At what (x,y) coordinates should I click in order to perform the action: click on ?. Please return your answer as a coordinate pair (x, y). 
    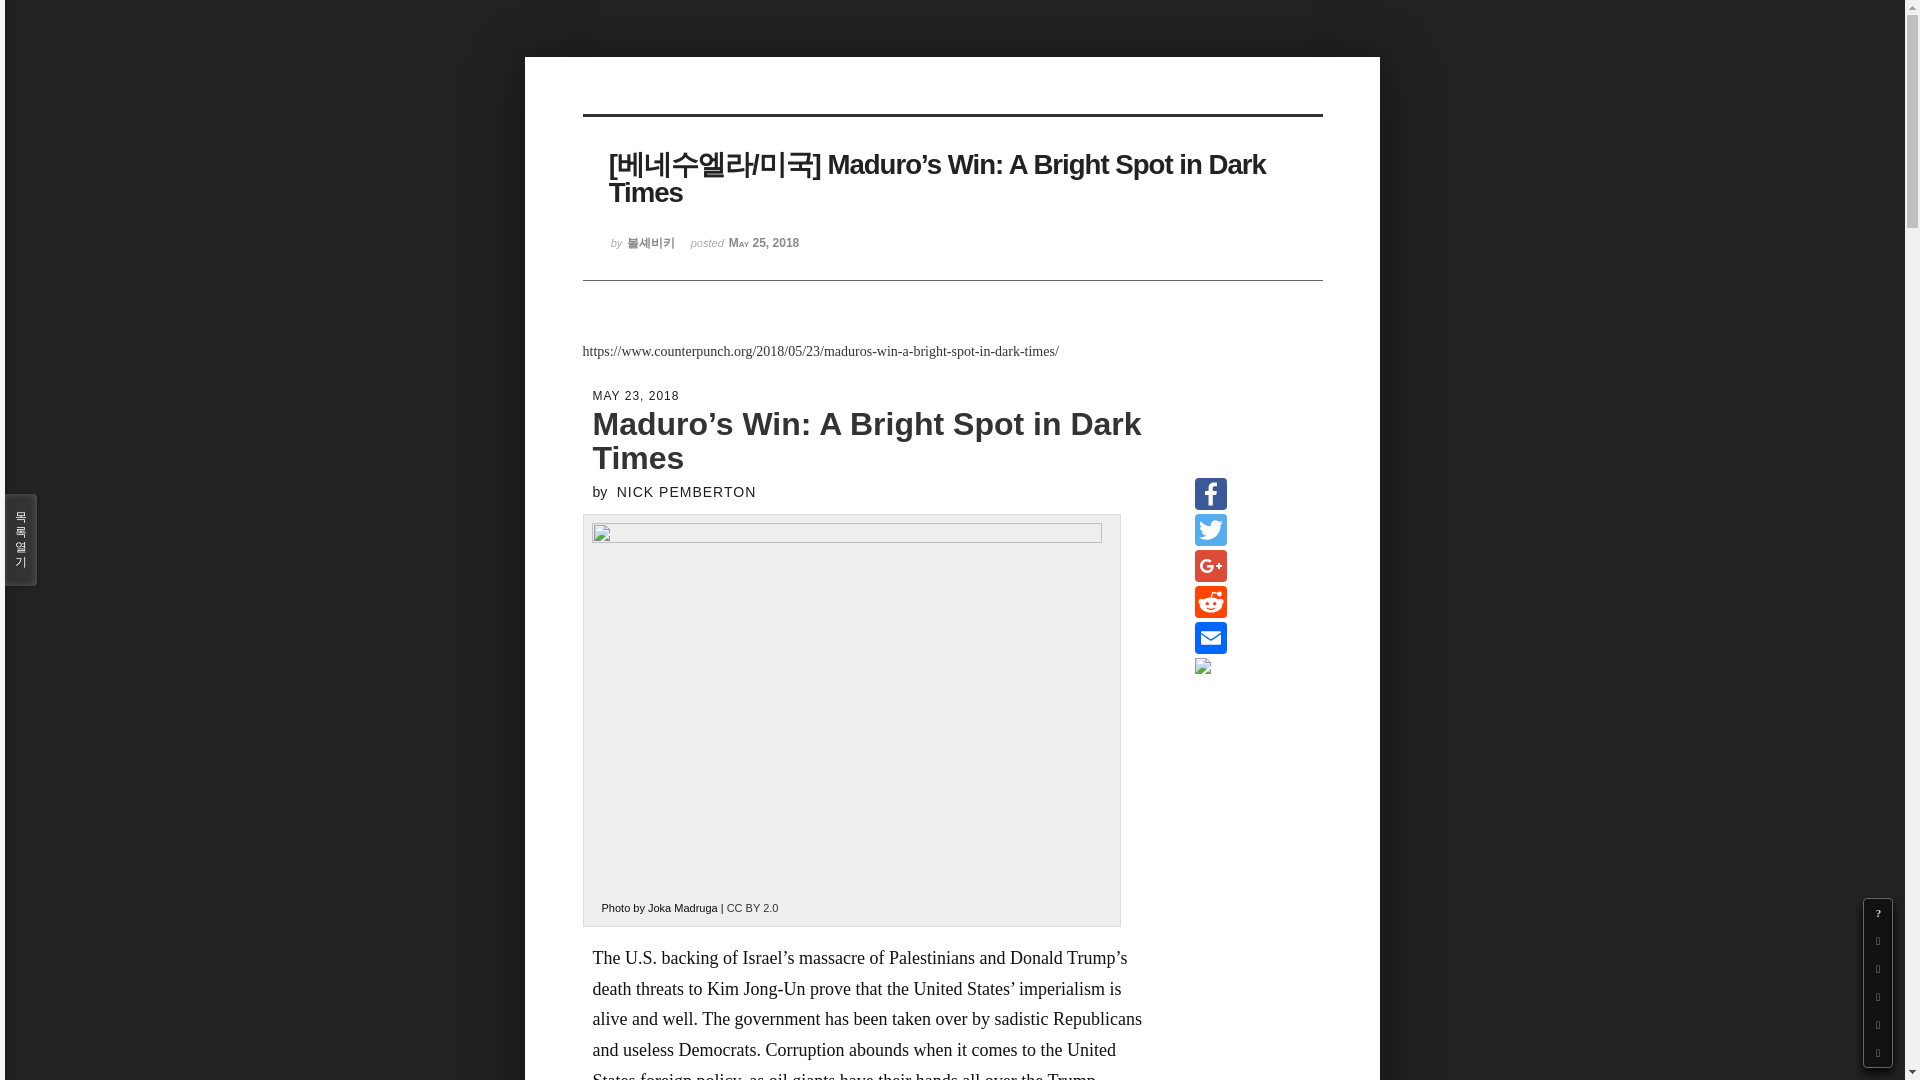
    Looking at the image, I should click on (1878, 912).